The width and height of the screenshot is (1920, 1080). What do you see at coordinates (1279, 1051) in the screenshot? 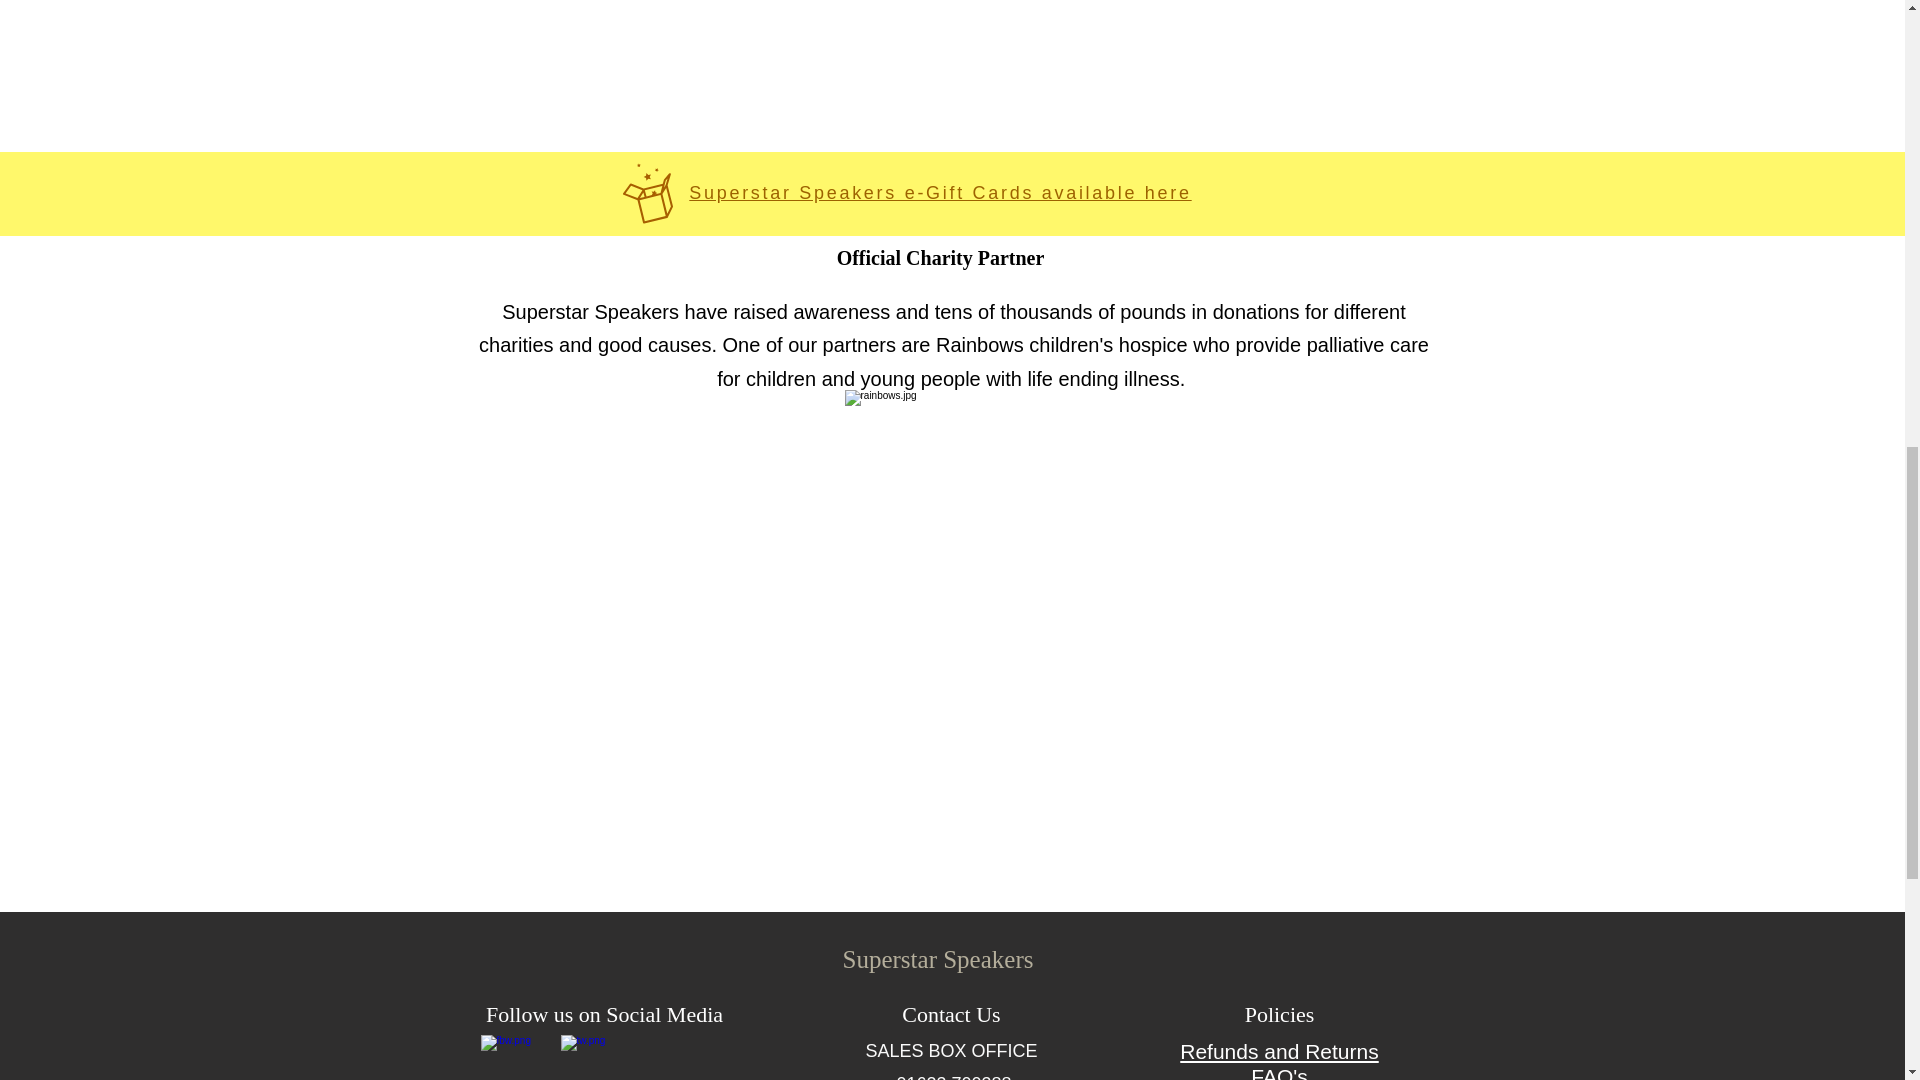
I see `Refunds and Returns` at bounding box center [1279, 1051].